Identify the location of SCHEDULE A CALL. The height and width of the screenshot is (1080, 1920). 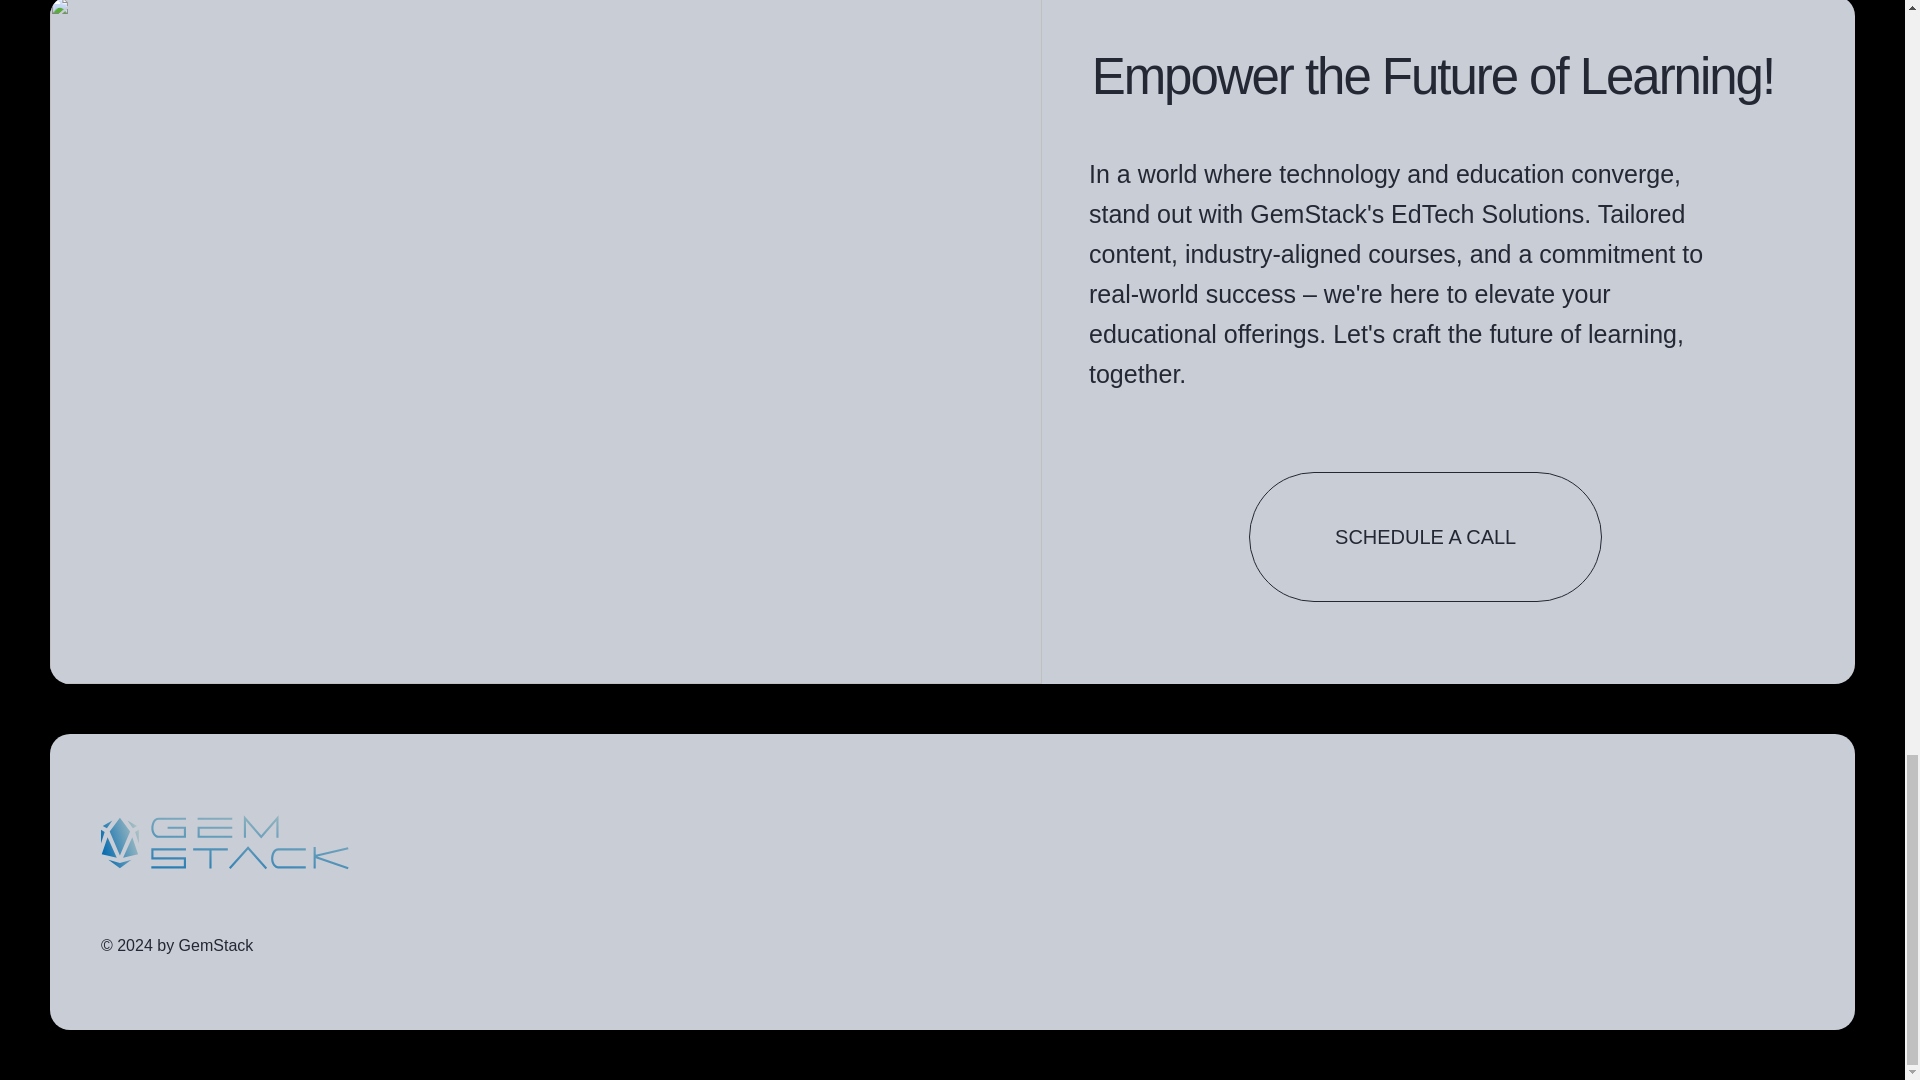
(1425, 536).